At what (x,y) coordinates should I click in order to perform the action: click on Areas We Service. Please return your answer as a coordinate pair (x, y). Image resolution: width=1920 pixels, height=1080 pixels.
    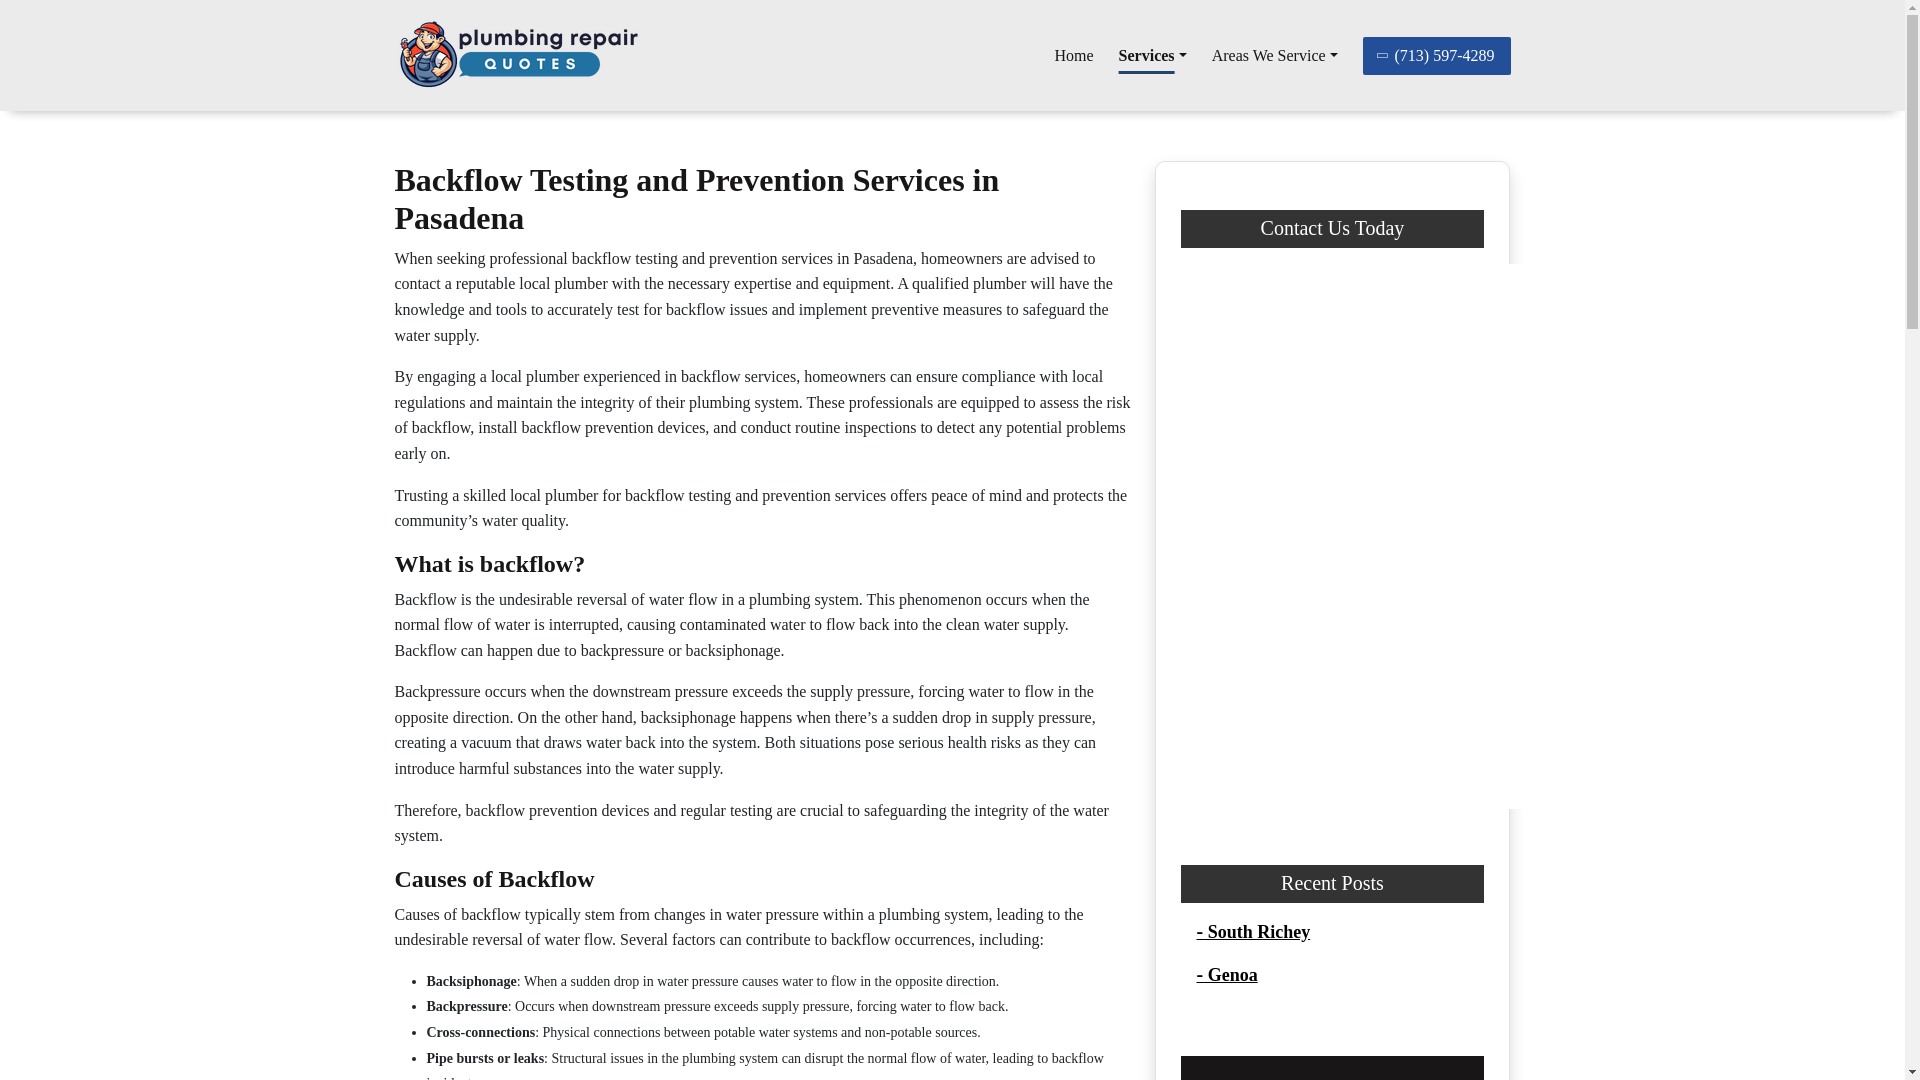
    Looking at the image, I should click on (1274, 55).